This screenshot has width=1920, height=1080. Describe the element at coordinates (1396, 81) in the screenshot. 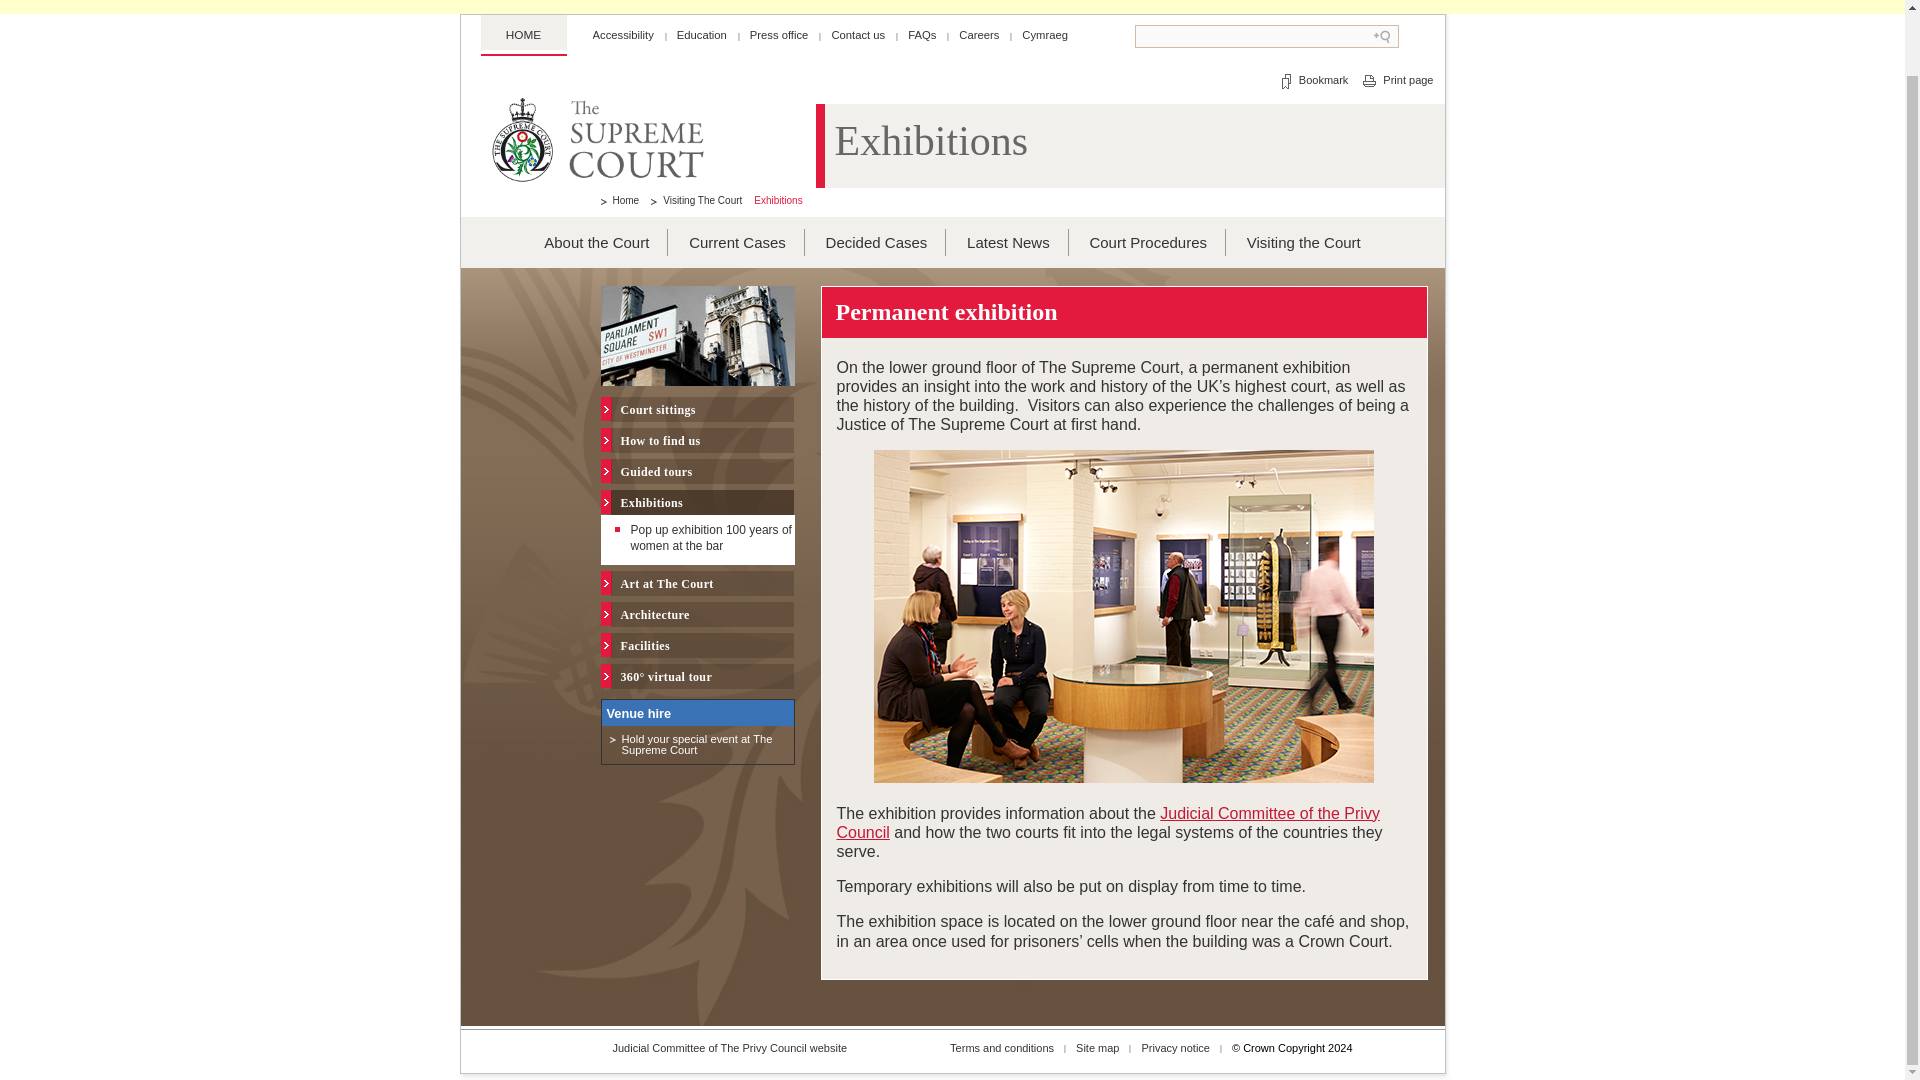

I see `Print page` at that location.